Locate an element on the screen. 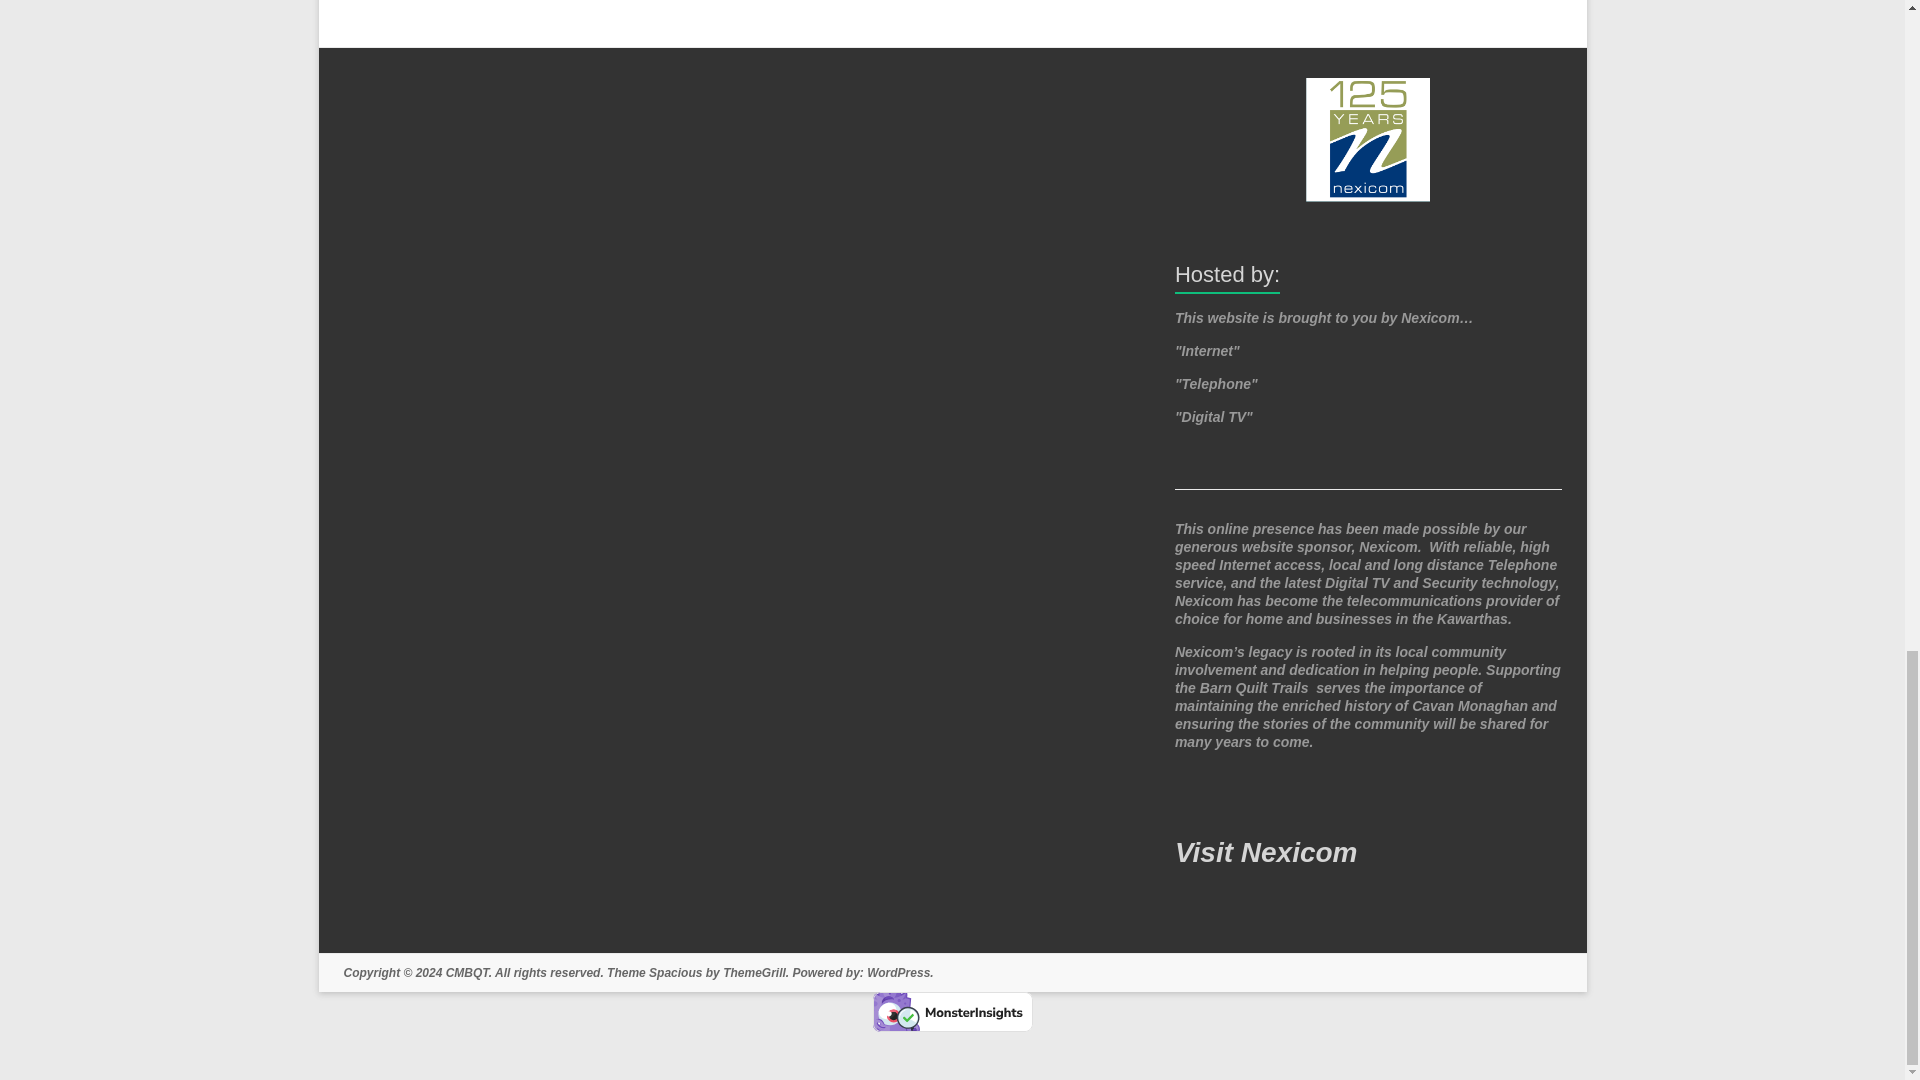 This screenshot has height=1080, width=1920. Verified by MonsterInsights is located at coordinates (952, 1012).